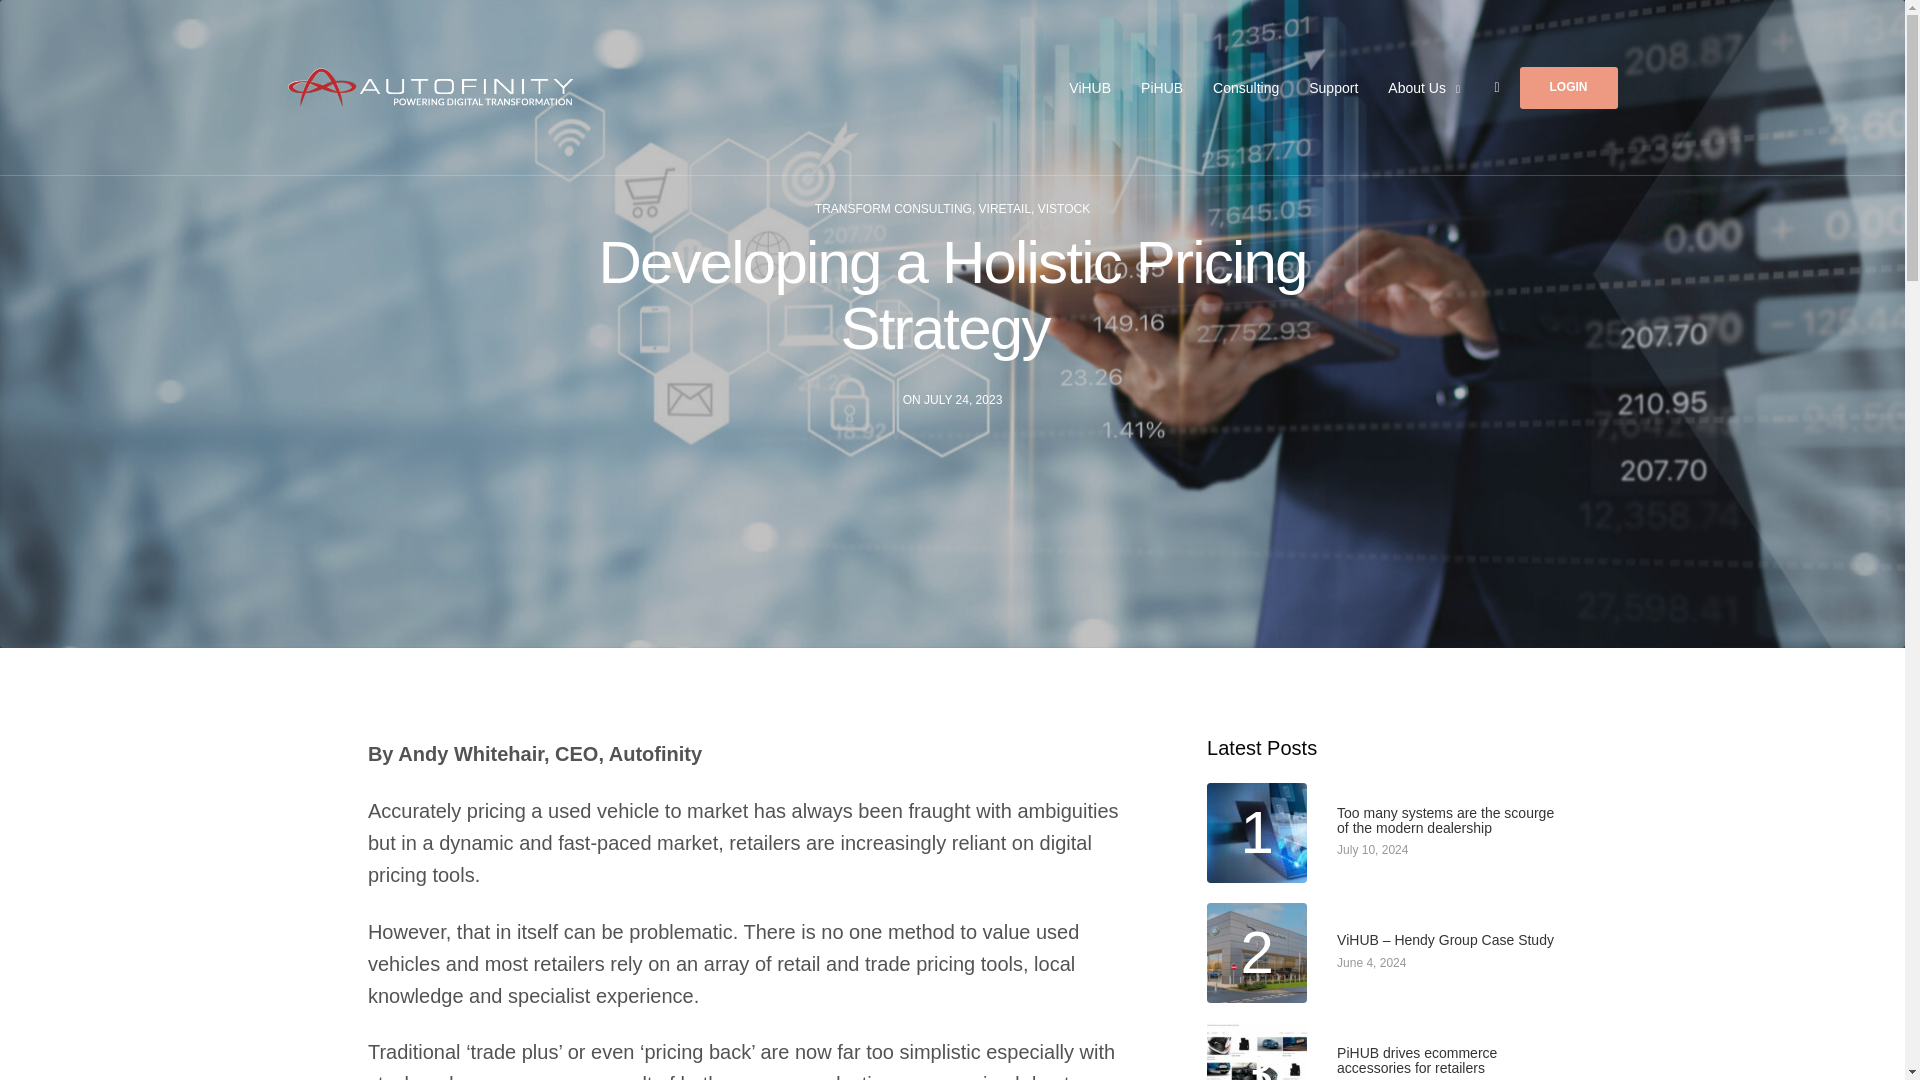 The height and width of the screenshot is (1080, 1920). Describe the element at coordinates (1542, 942) in the screenshot. I see `Accessibility` at that location.